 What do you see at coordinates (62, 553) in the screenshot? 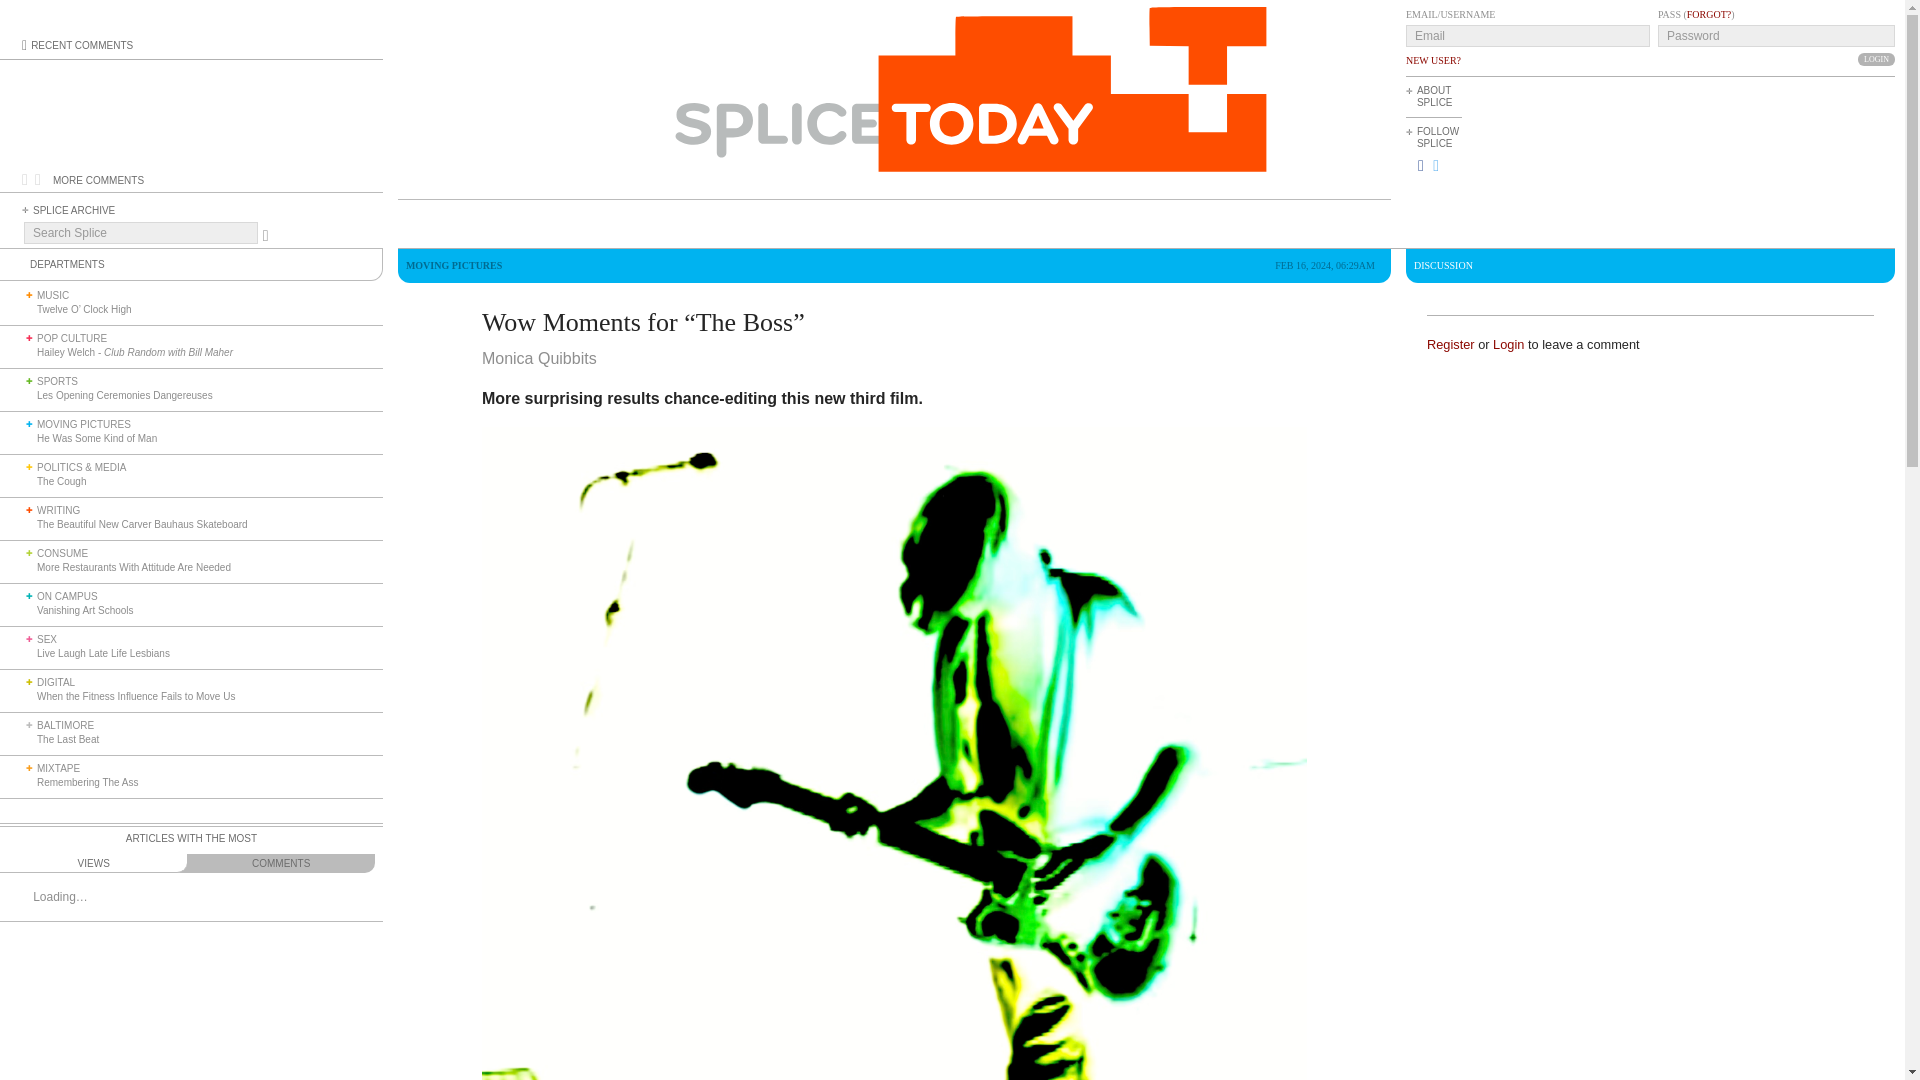
I see `CONSUME` at bounding box center [62, 553].